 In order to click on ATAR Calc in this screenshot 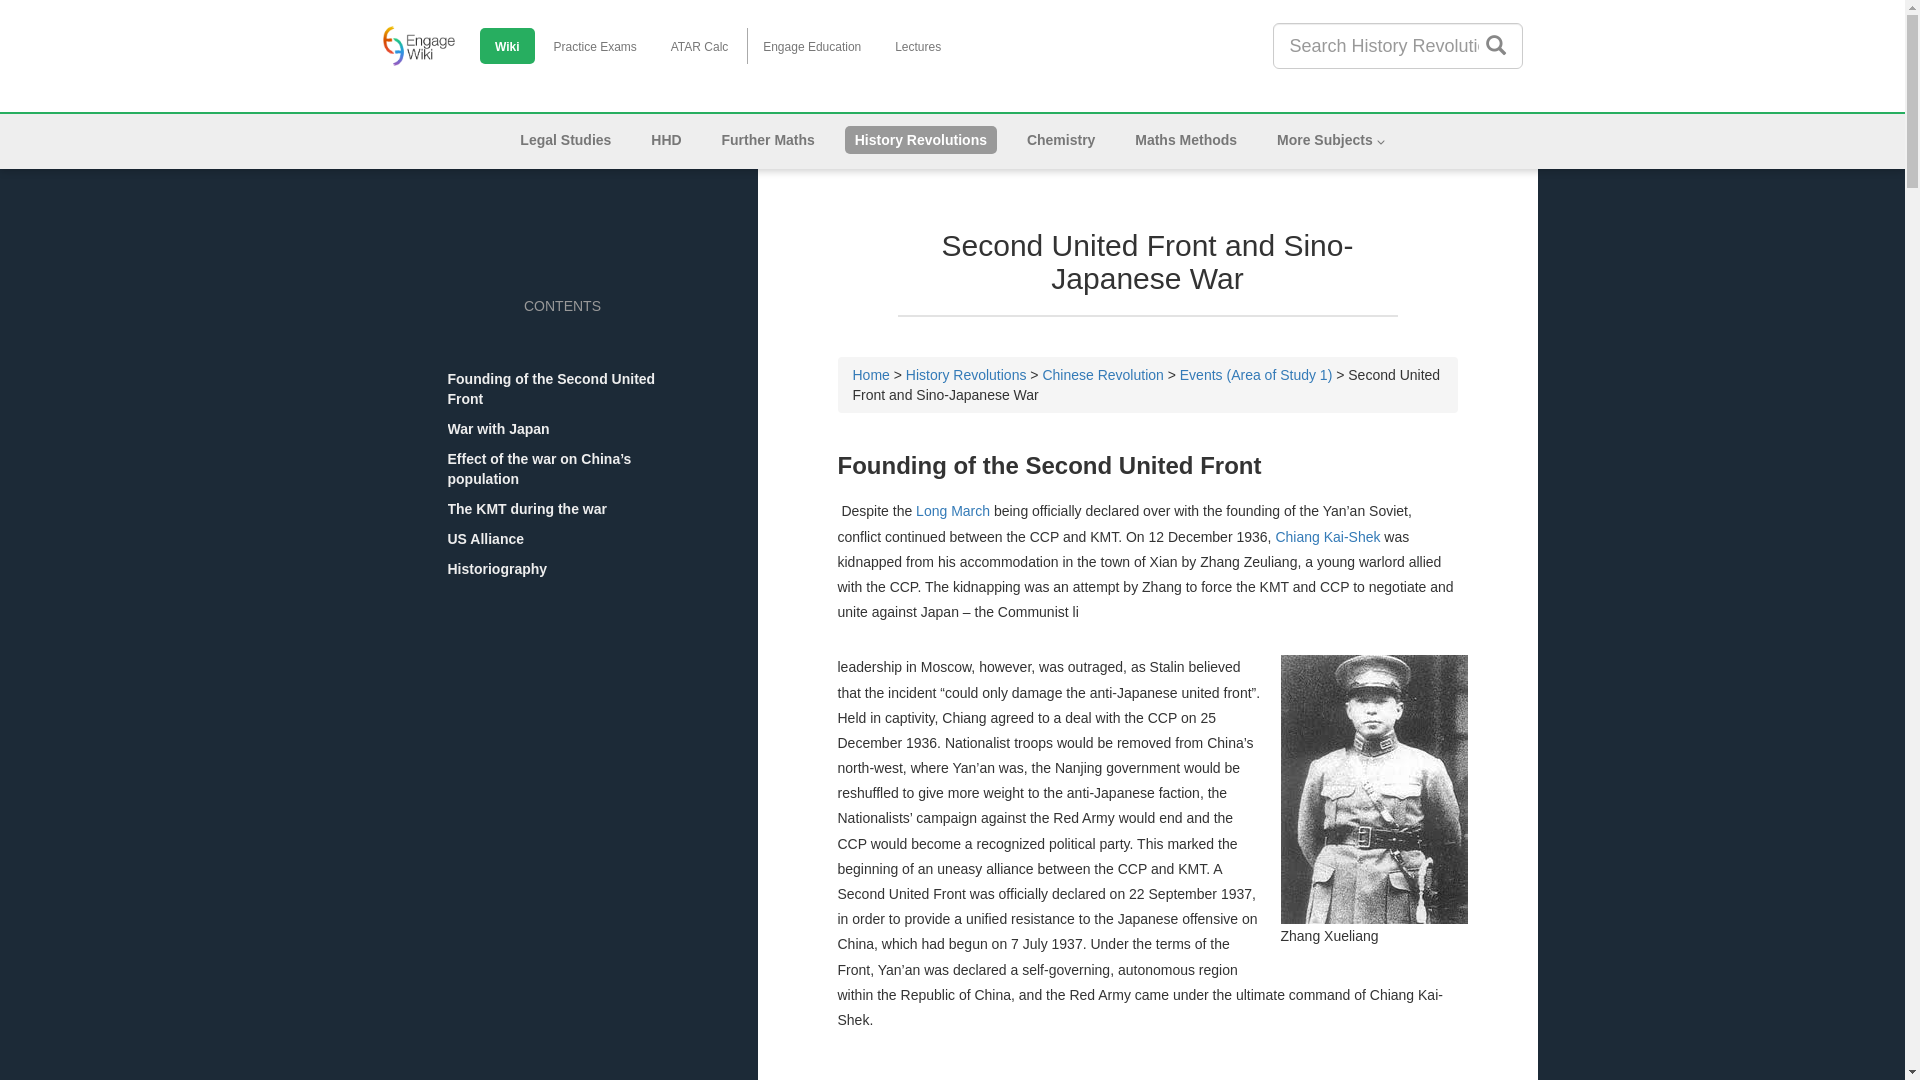, I will do `click(700, 47)`.